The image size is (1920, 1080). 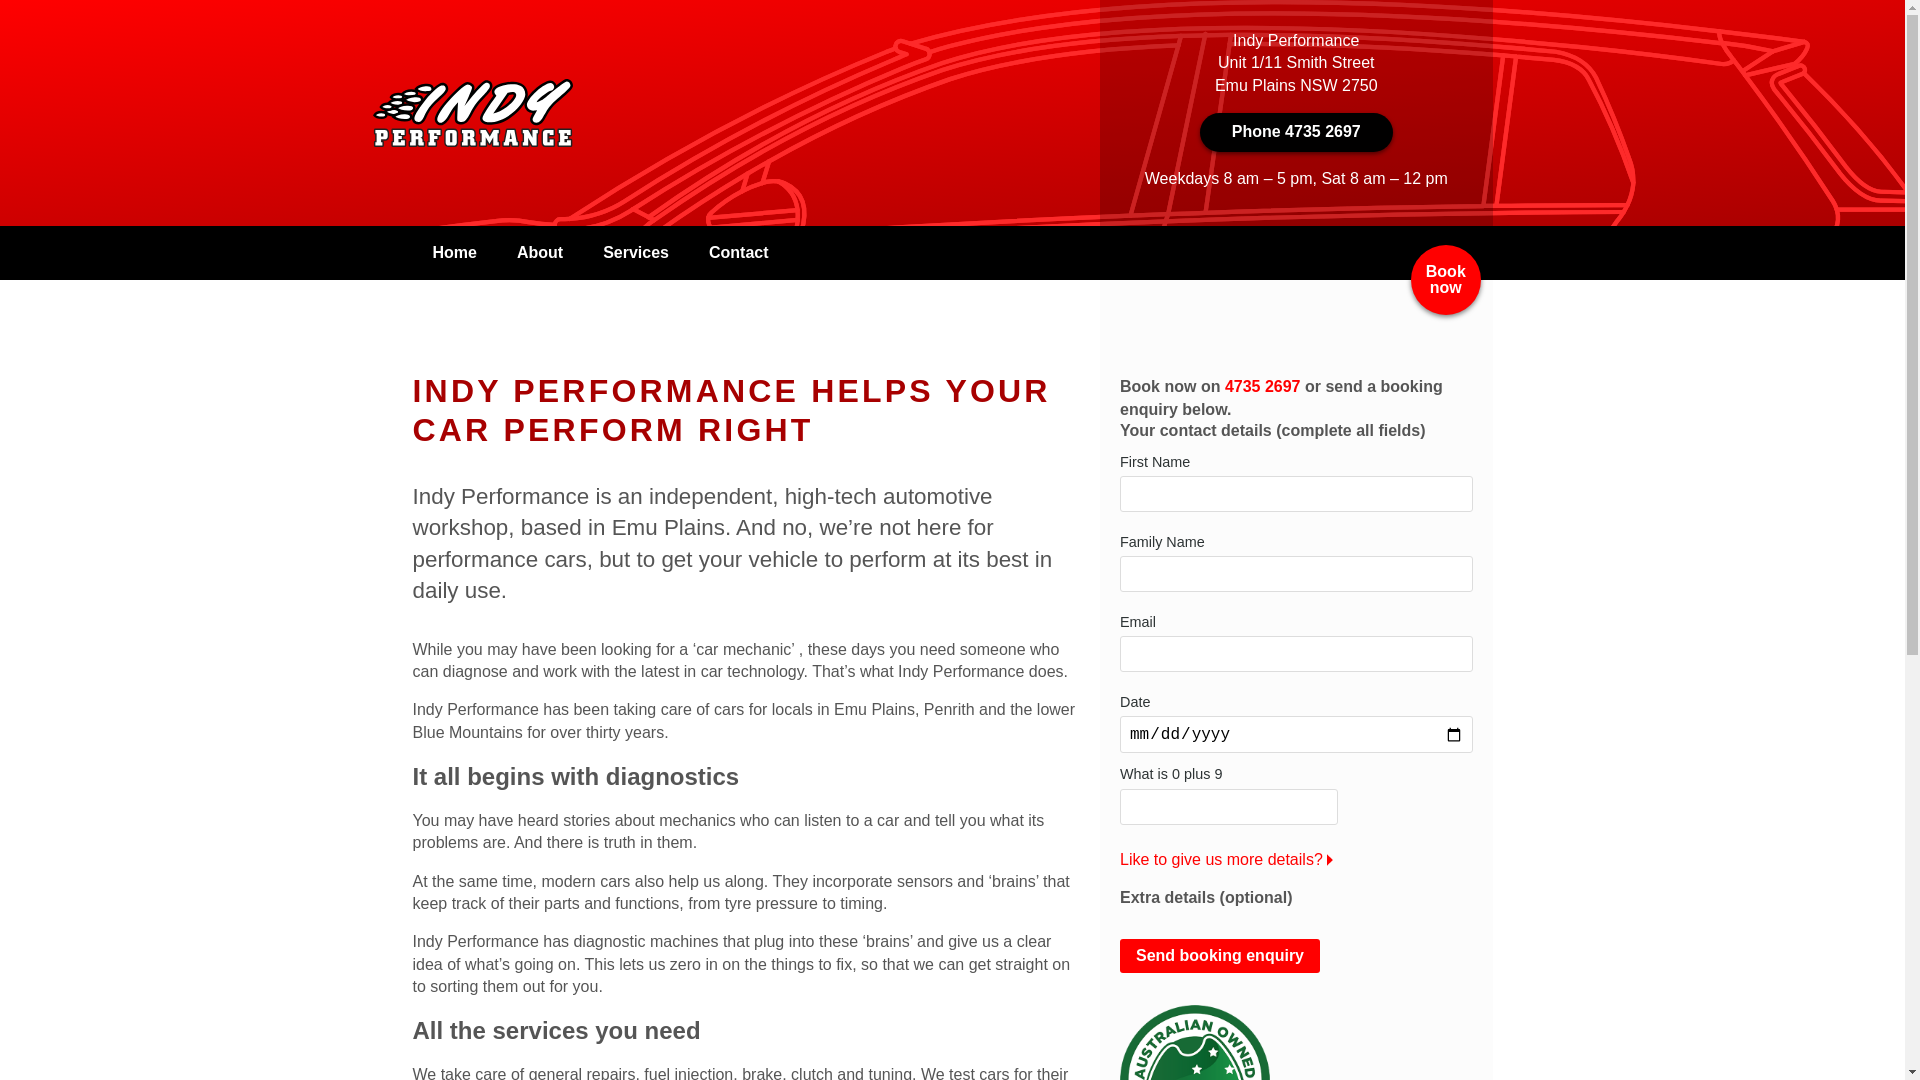 I want to click on Phone 4735 2697, so click(x=1296, y=132).